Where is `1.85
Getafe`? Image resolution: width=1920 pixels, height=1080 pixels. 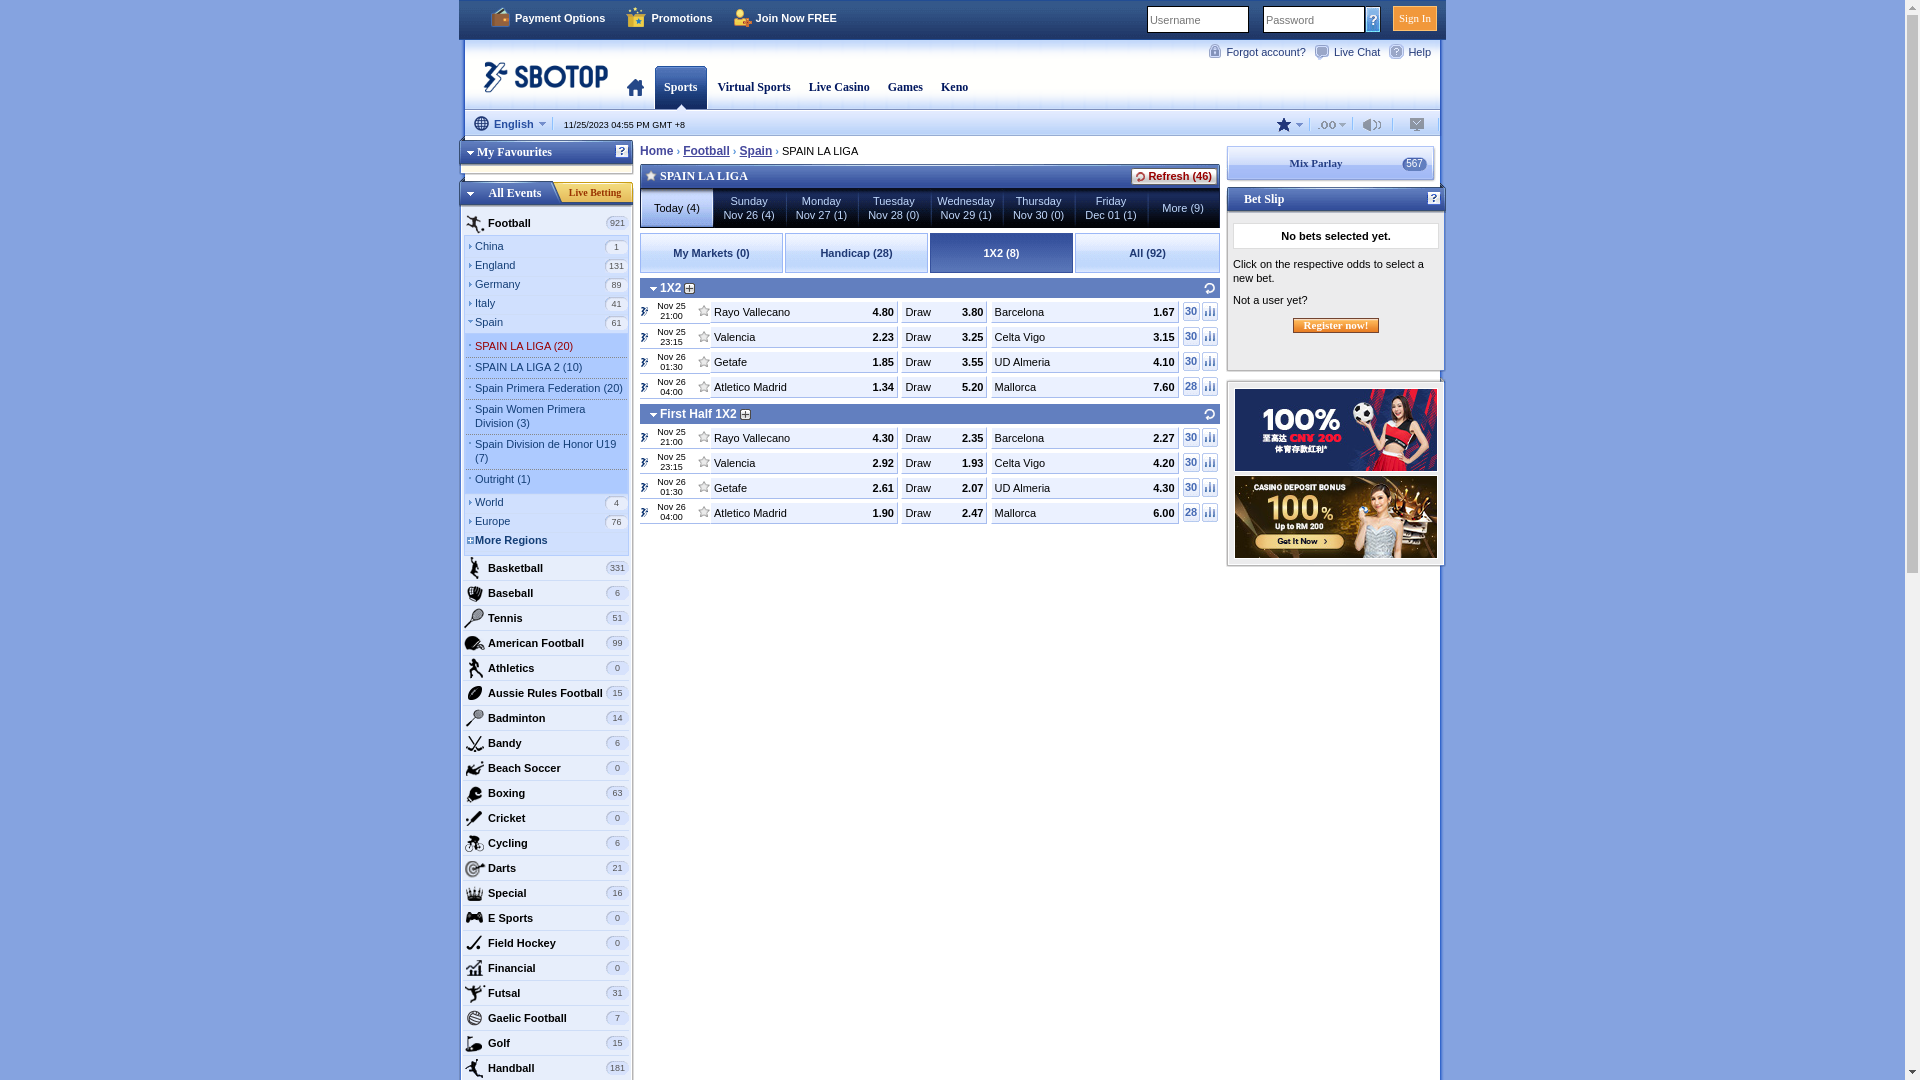 1.85
Getafe is located at coordinates (804, 362).